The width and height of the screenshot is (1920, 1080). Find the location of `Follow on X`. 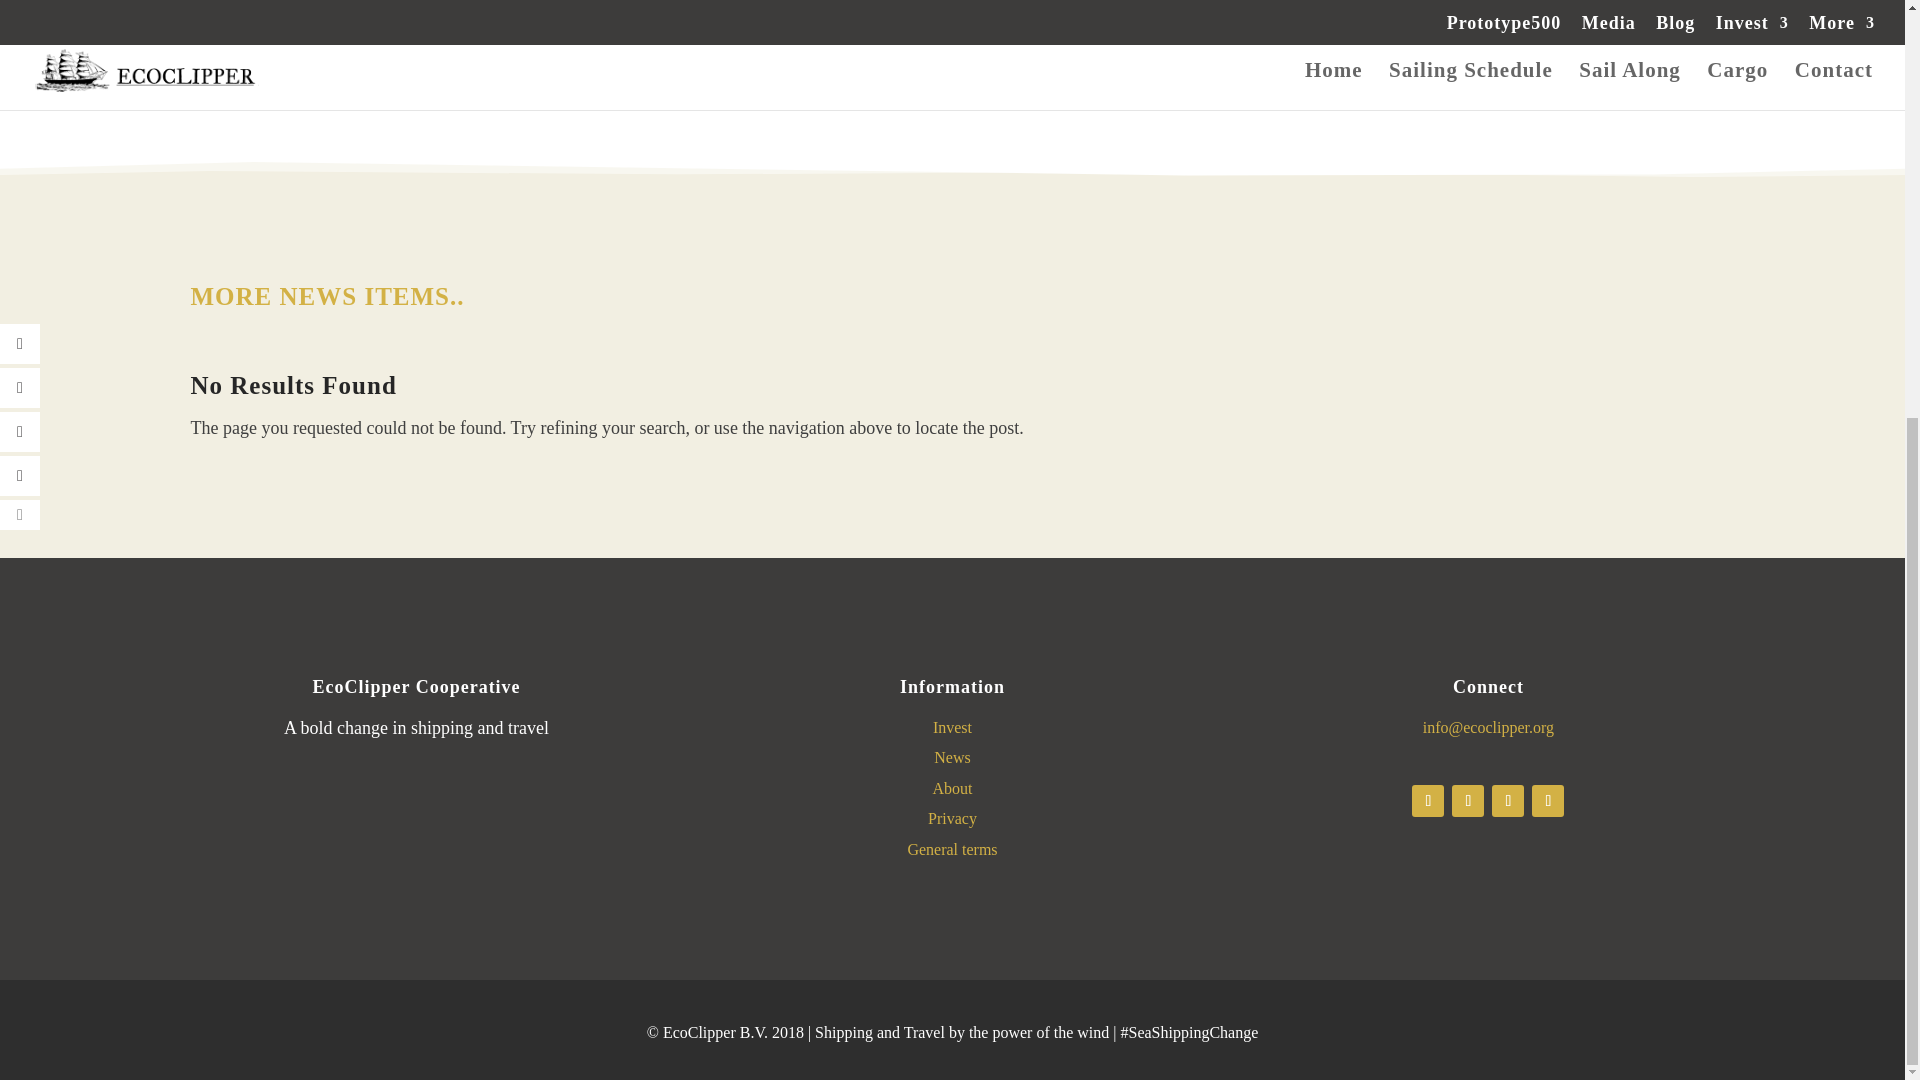

Follow on X is located at coordinates (1468, 800).